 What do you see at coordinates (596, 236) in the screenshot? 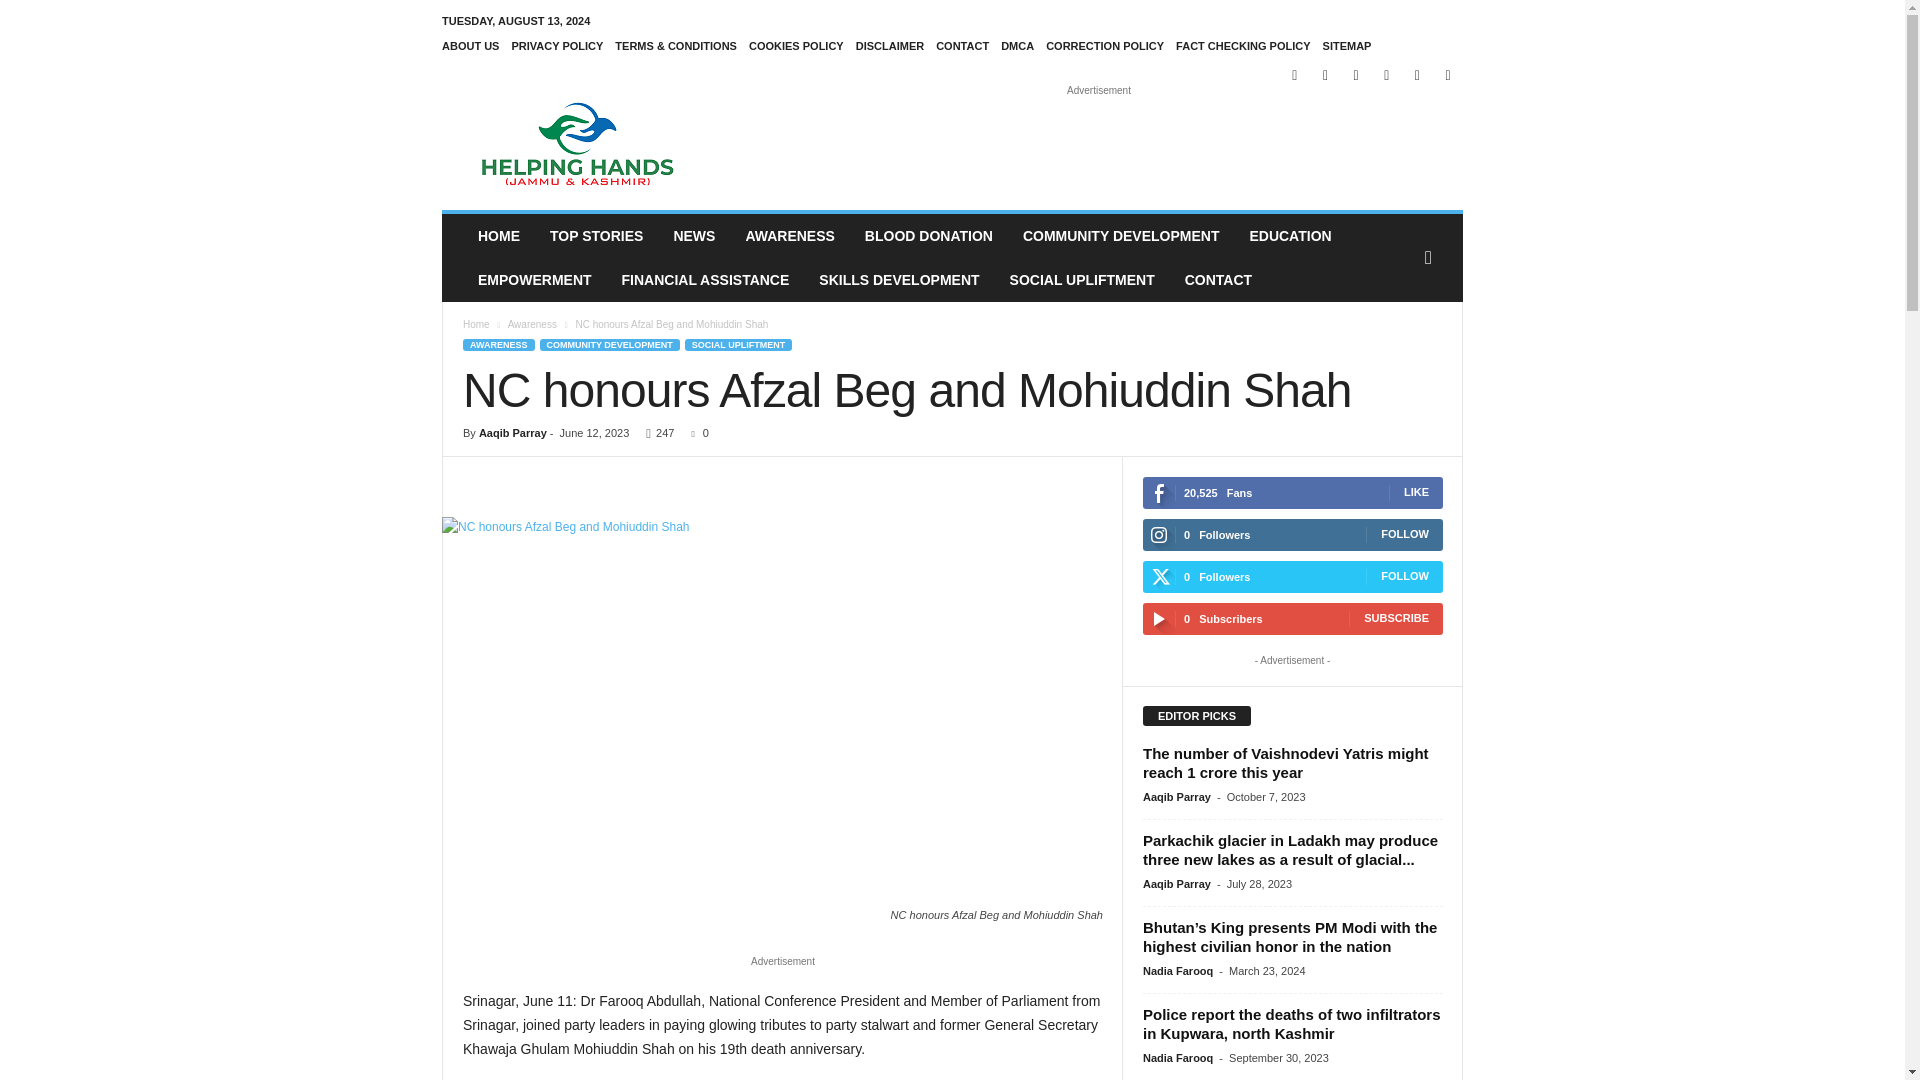
I see `TOP STORIES` at bounding box center [596, 236].